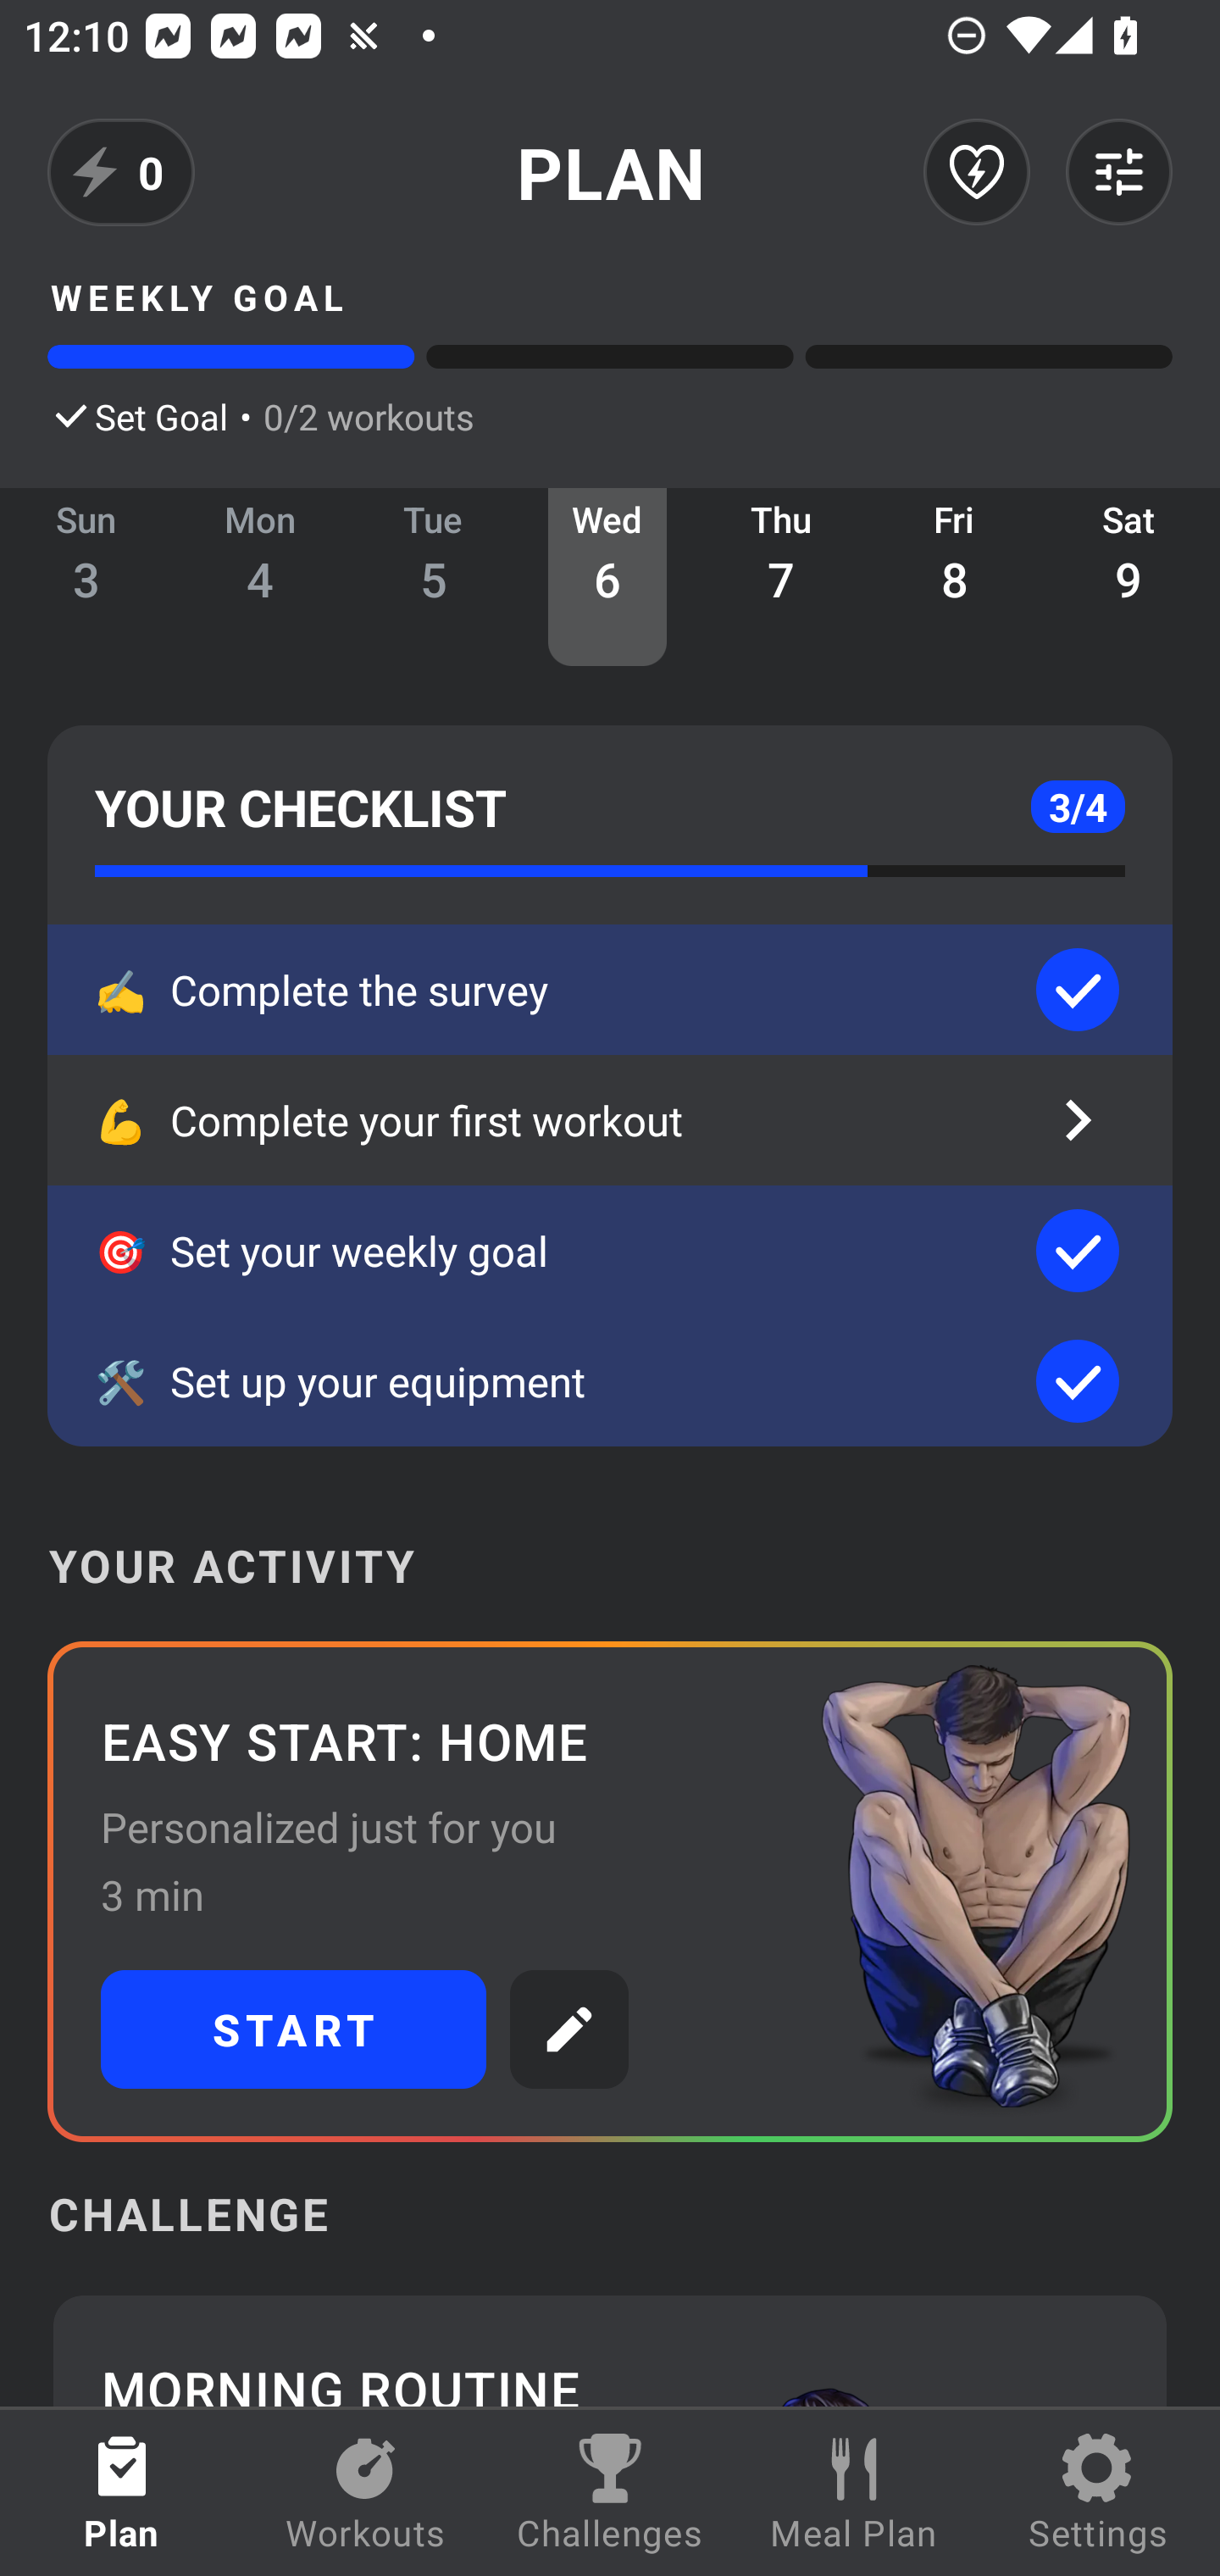 The height and width of the screenshot is (2576, 1220). I want to click on Thu 7, so click(781, 576).